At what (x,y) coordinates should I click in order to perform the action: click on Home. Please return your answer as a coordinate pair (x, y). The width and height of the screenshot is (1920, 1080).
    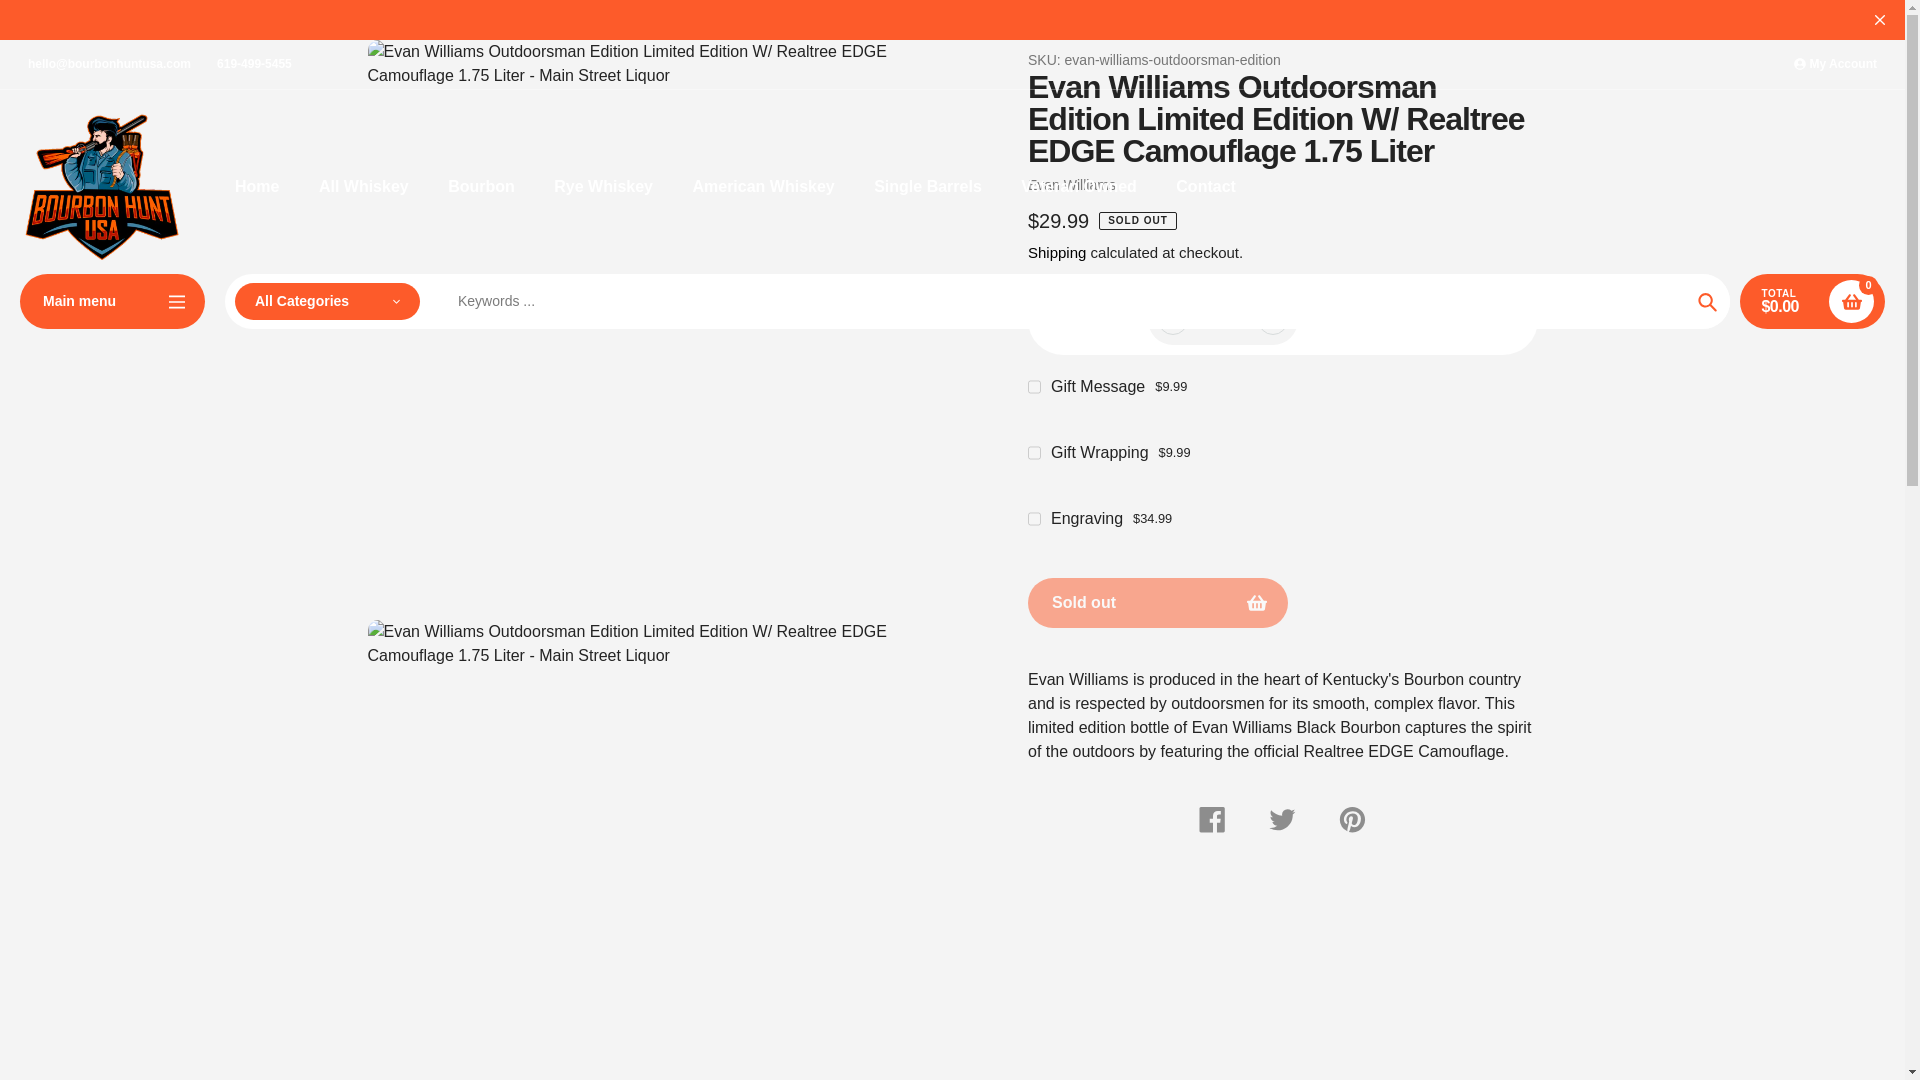
    Looking at the image, I should click on (256, 186).